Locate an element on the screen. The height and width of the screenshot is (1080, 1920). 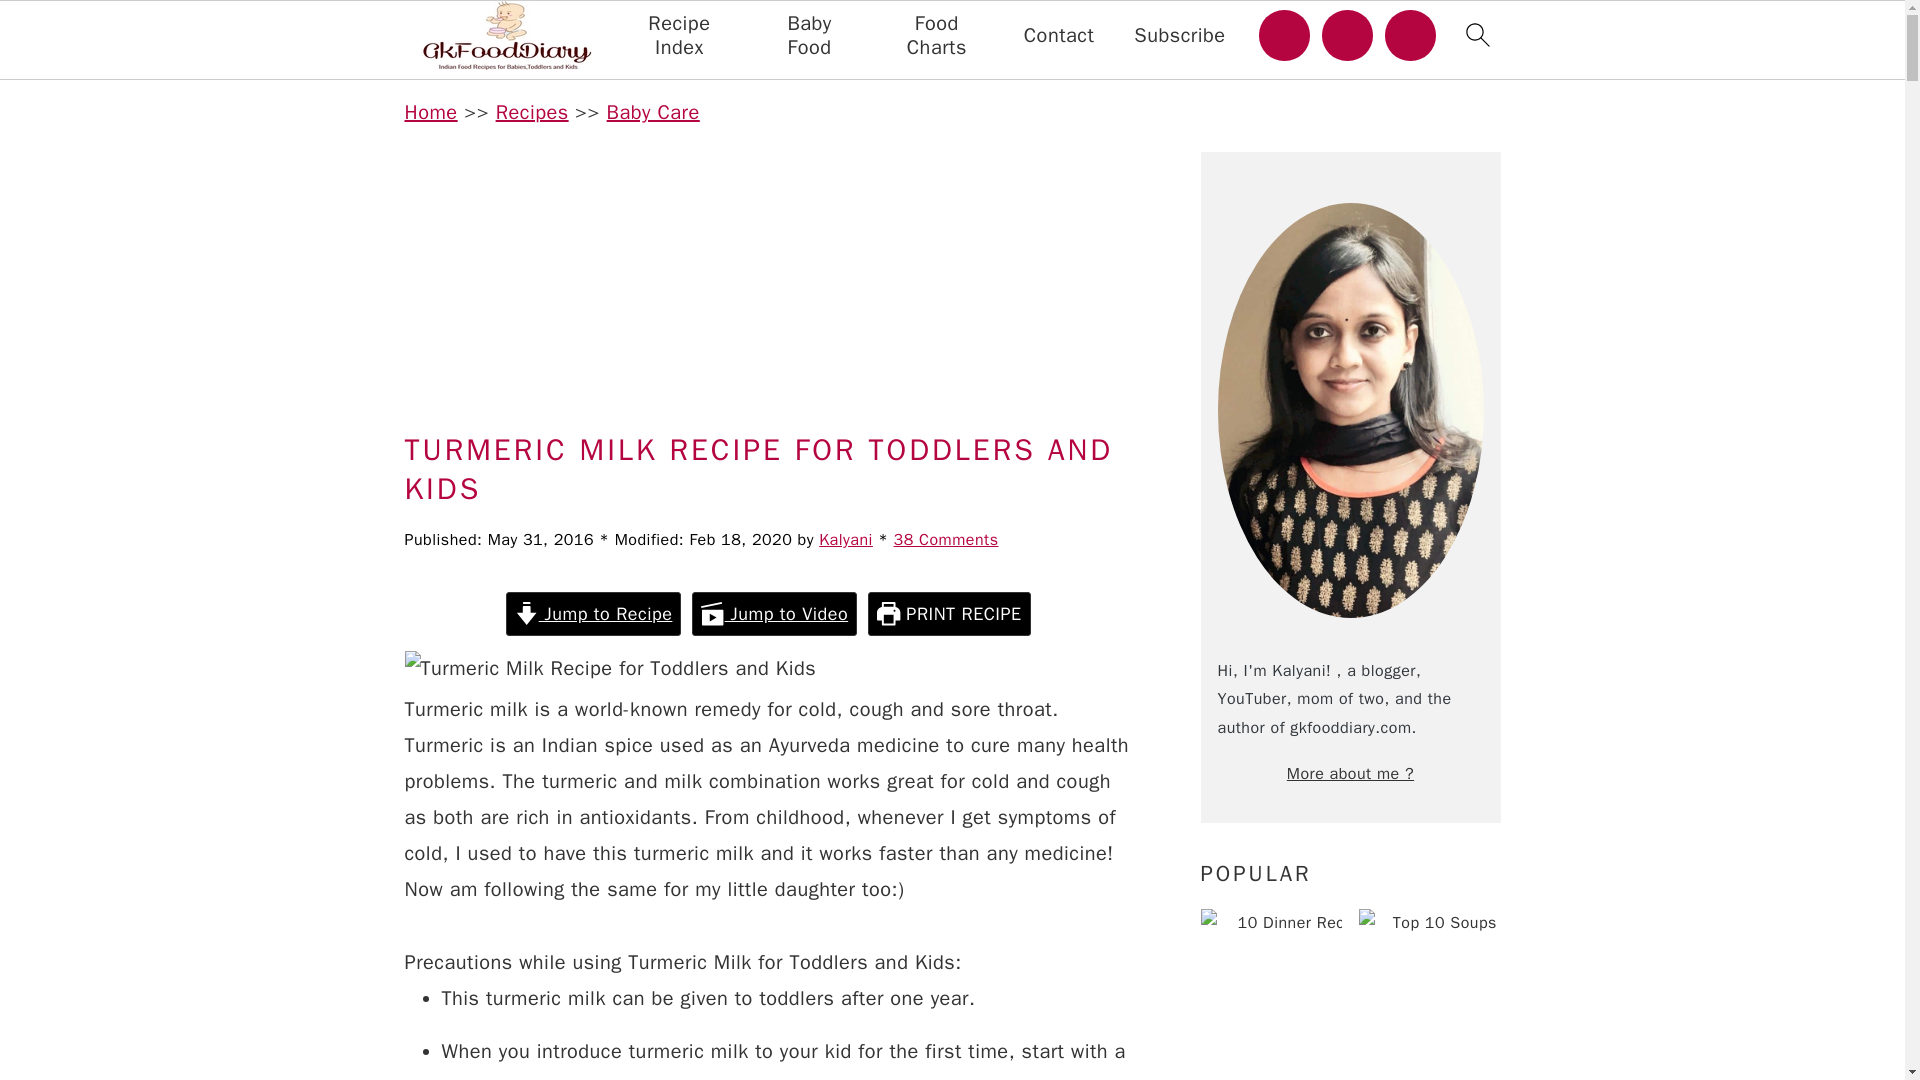
Baby Care is located at coordinates (653, 112).